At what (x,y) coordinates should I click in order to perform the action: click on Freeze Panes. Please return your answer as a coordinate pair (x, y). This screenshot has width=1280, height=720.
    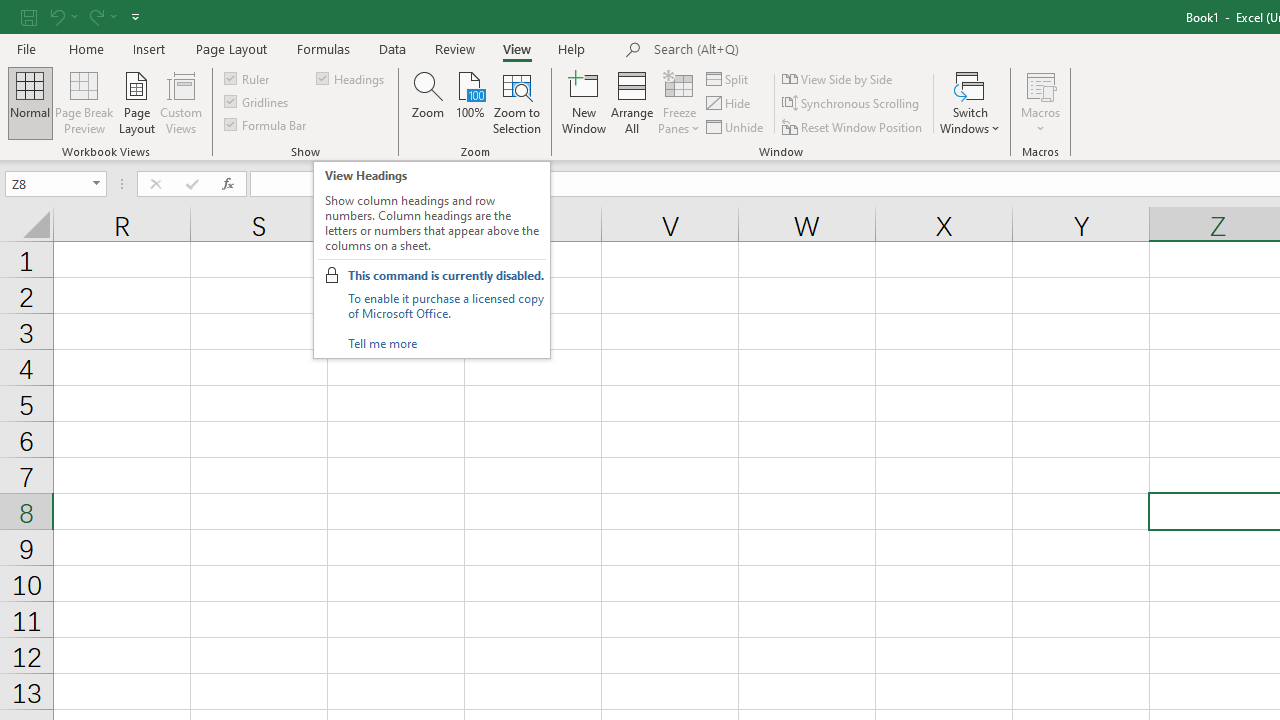
    Looking at the image, I should click on (678, 102).